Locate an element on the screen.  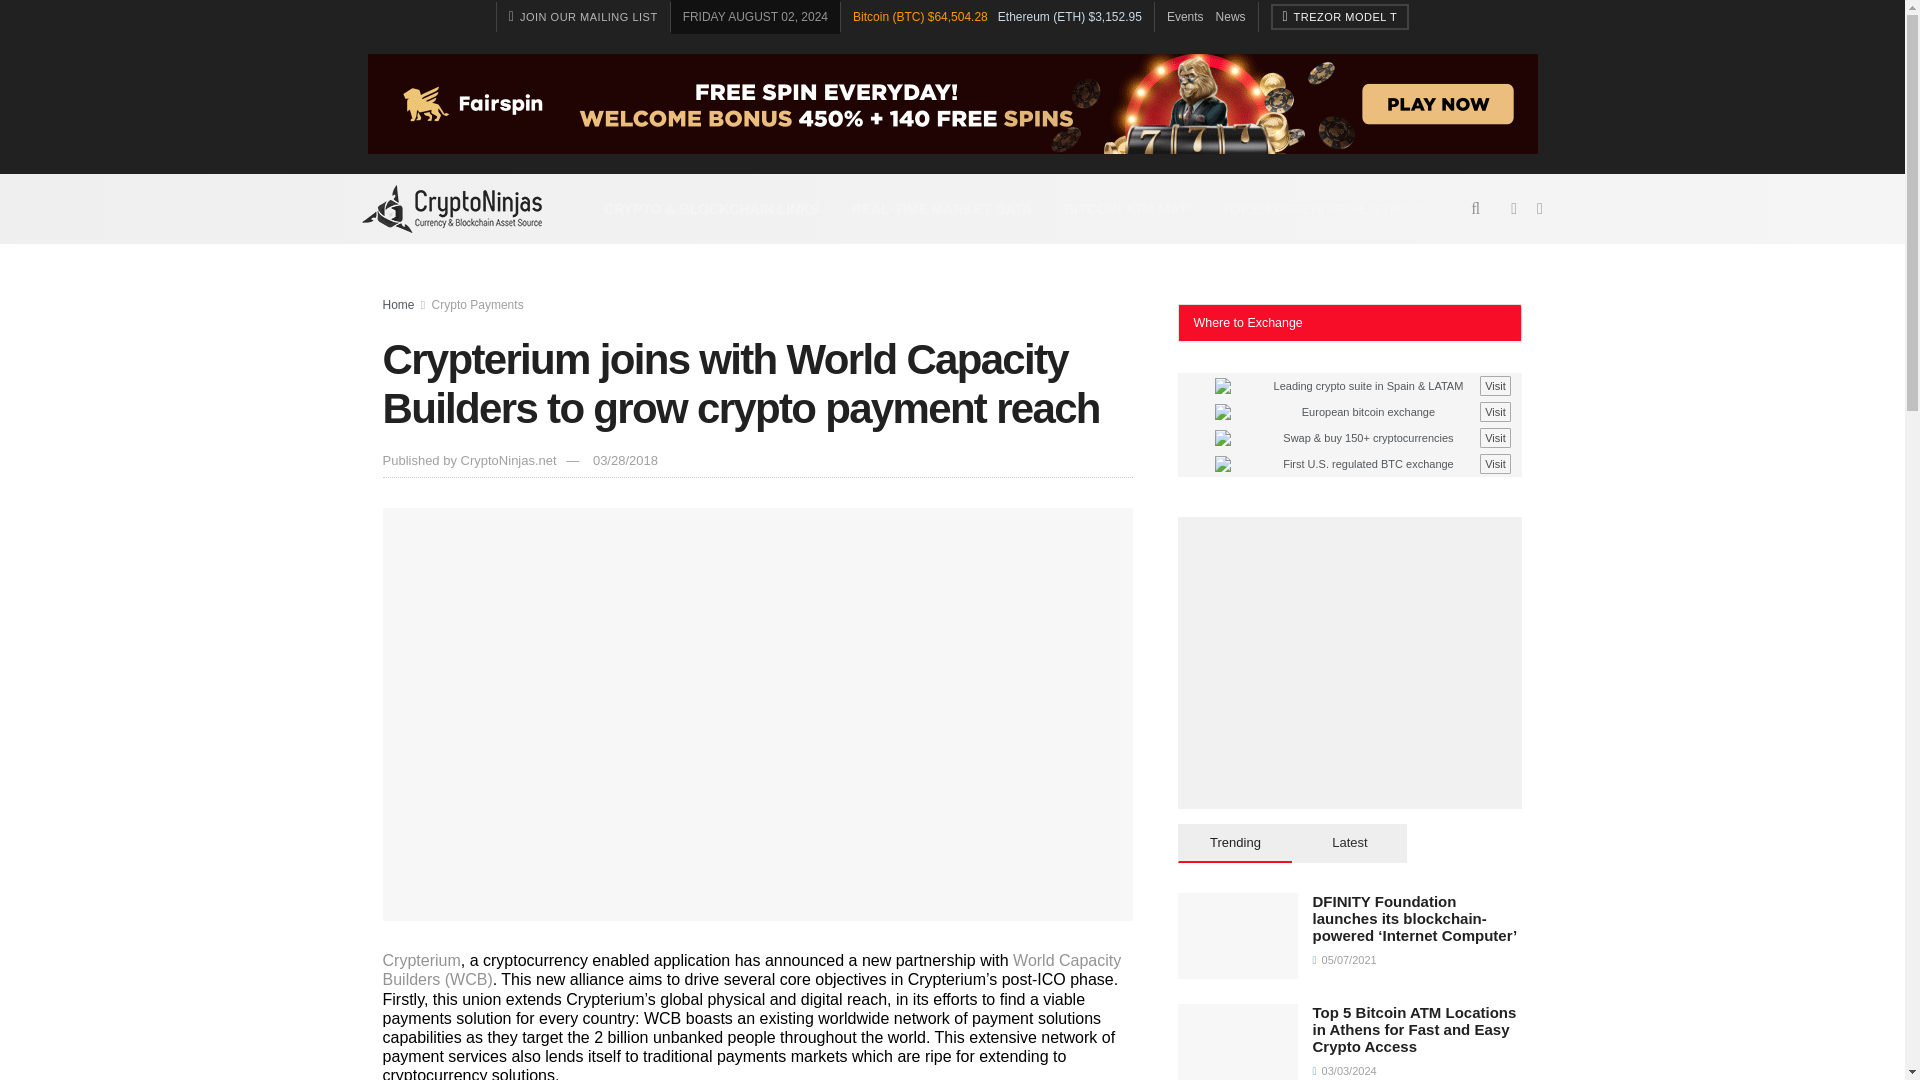
Crypto Payments is located at coordinates (478, 305).